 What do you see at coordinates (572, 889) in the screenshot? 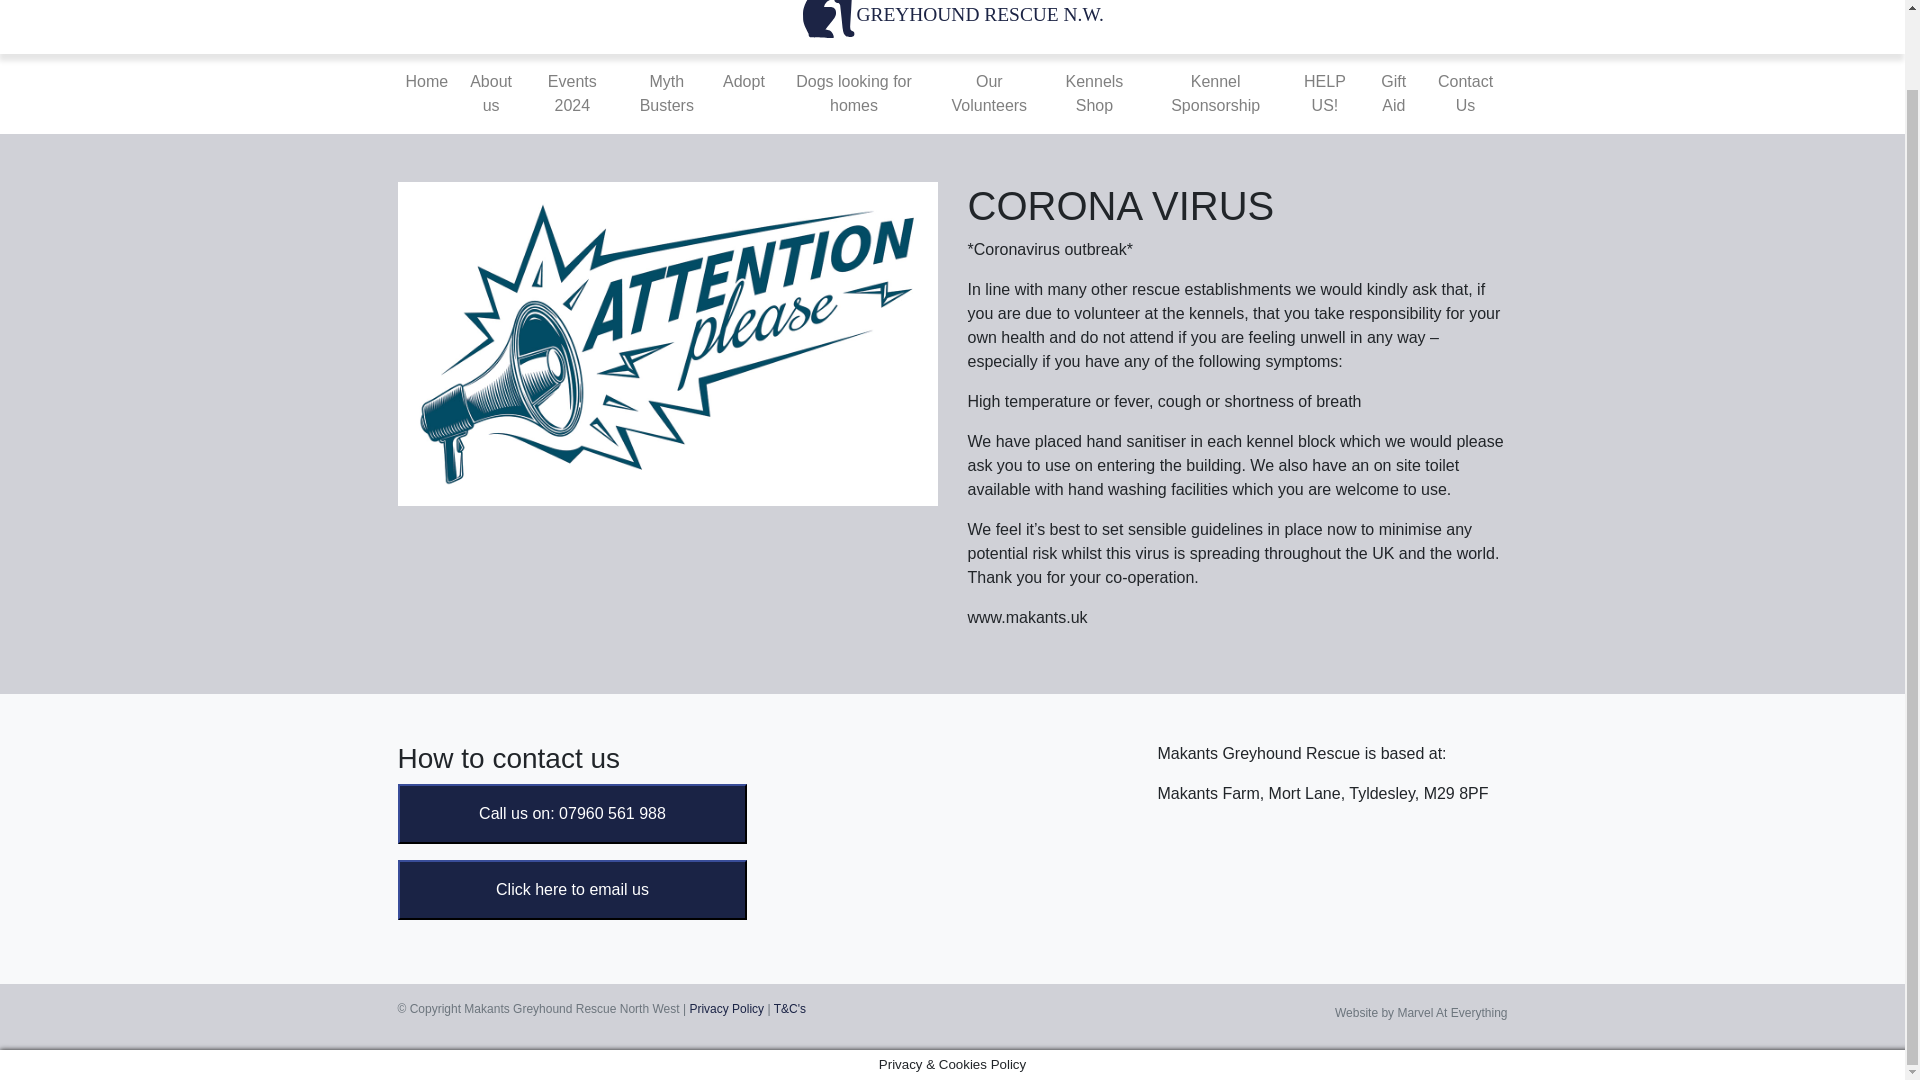
I see `Click here to email us` at bounding box center [572, 889].